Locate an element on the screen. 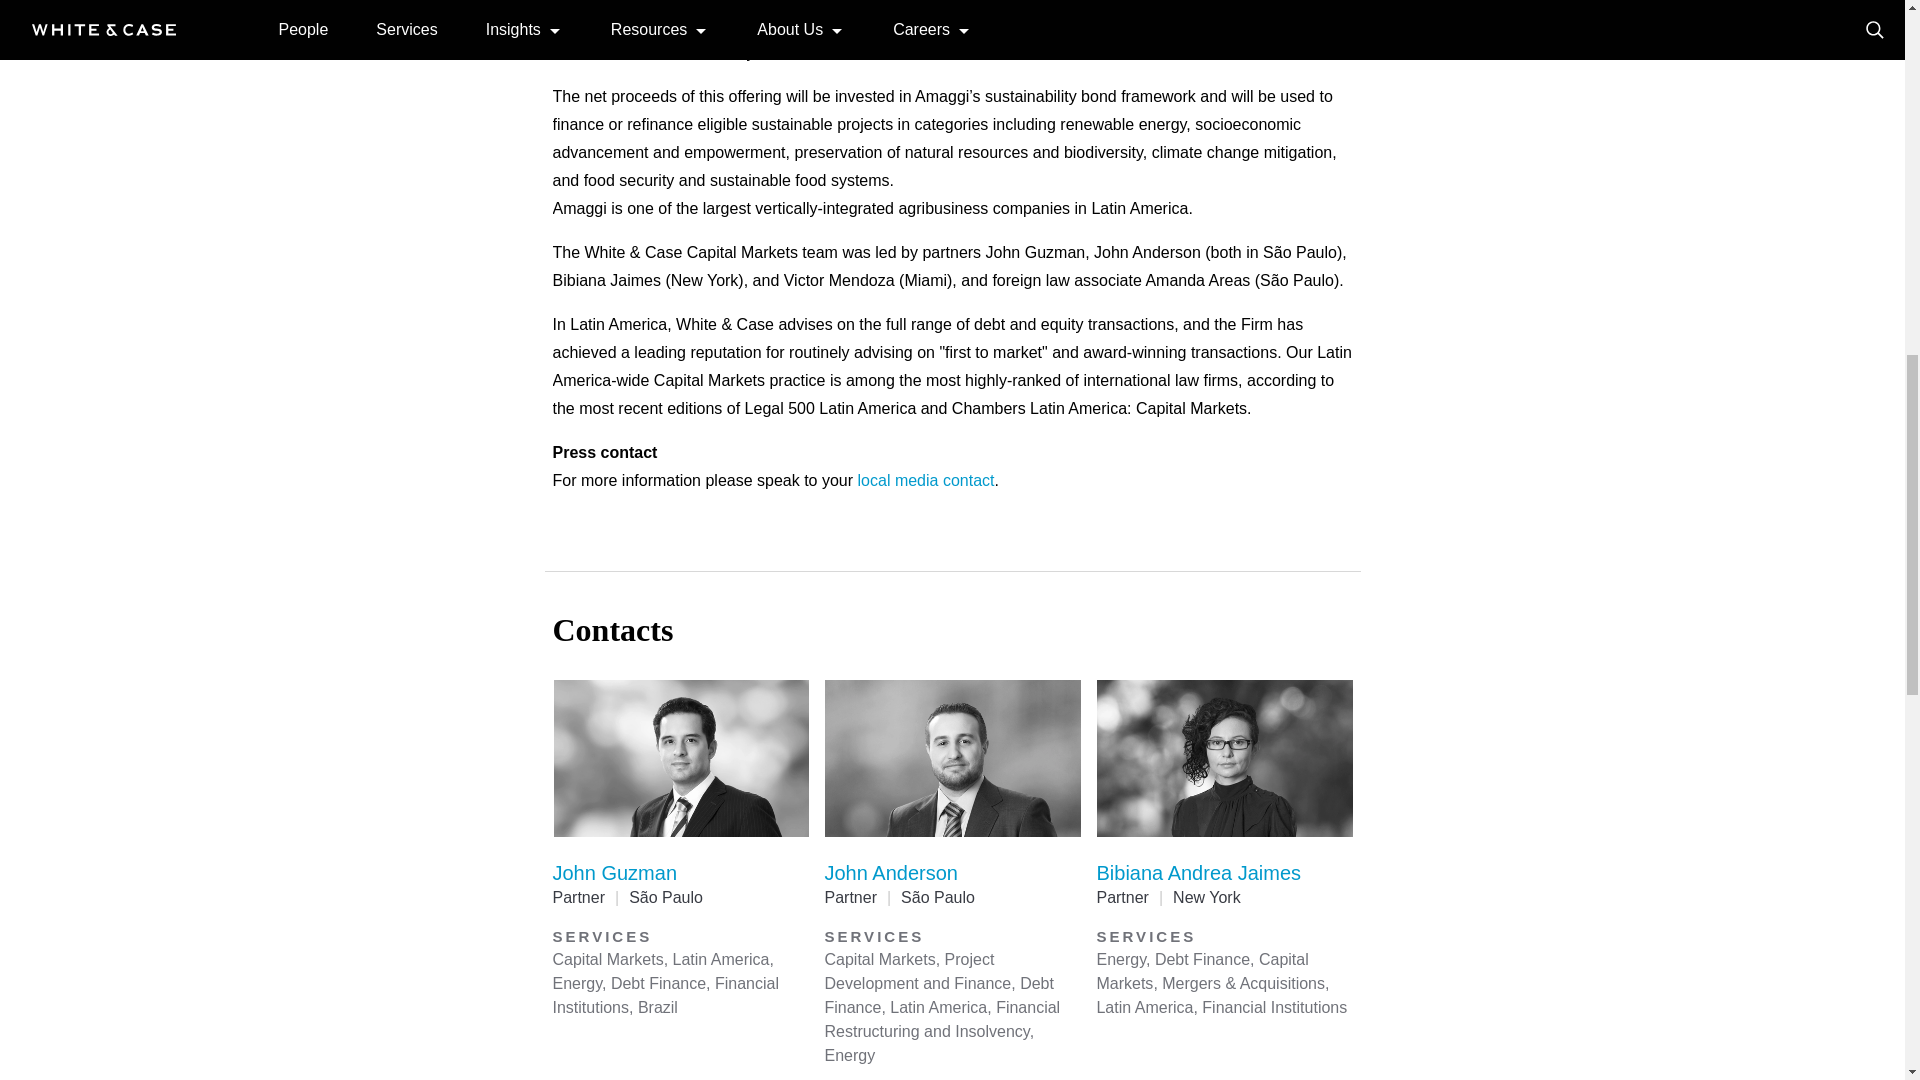 The width and height of the screenshot is (1920, 1080). John Anderson is located at coordinates (890, 872).